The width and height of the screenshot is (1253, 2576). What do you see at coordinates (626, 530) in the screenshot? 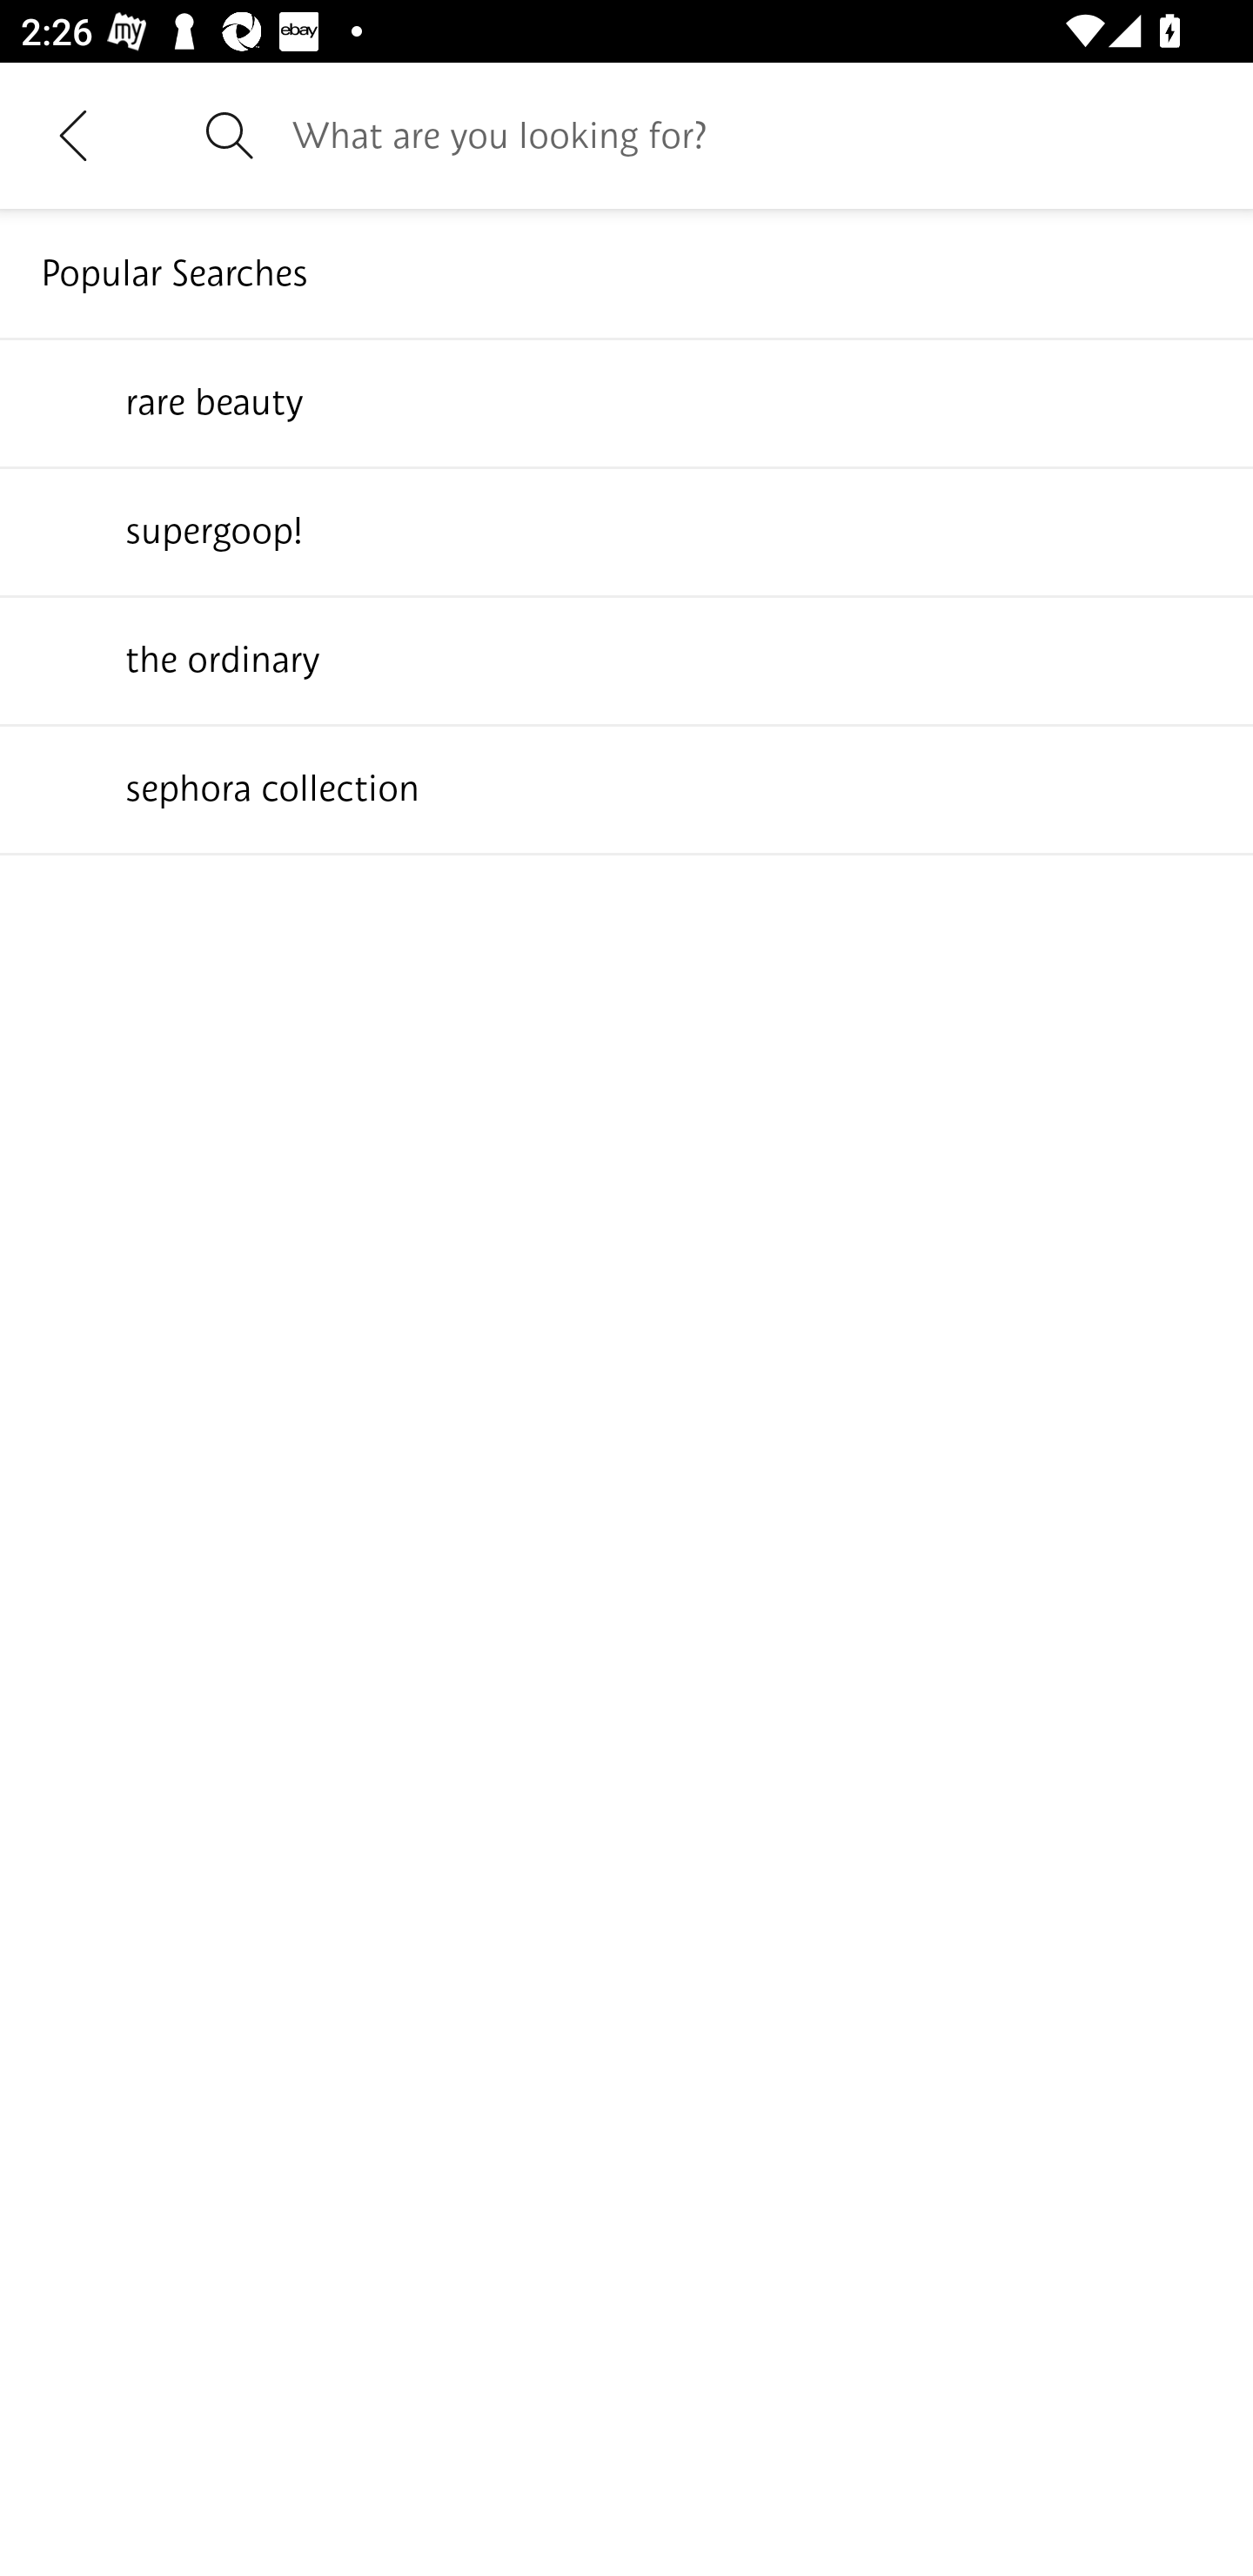
I see `supergoop!` at bounding box center [626, 530].